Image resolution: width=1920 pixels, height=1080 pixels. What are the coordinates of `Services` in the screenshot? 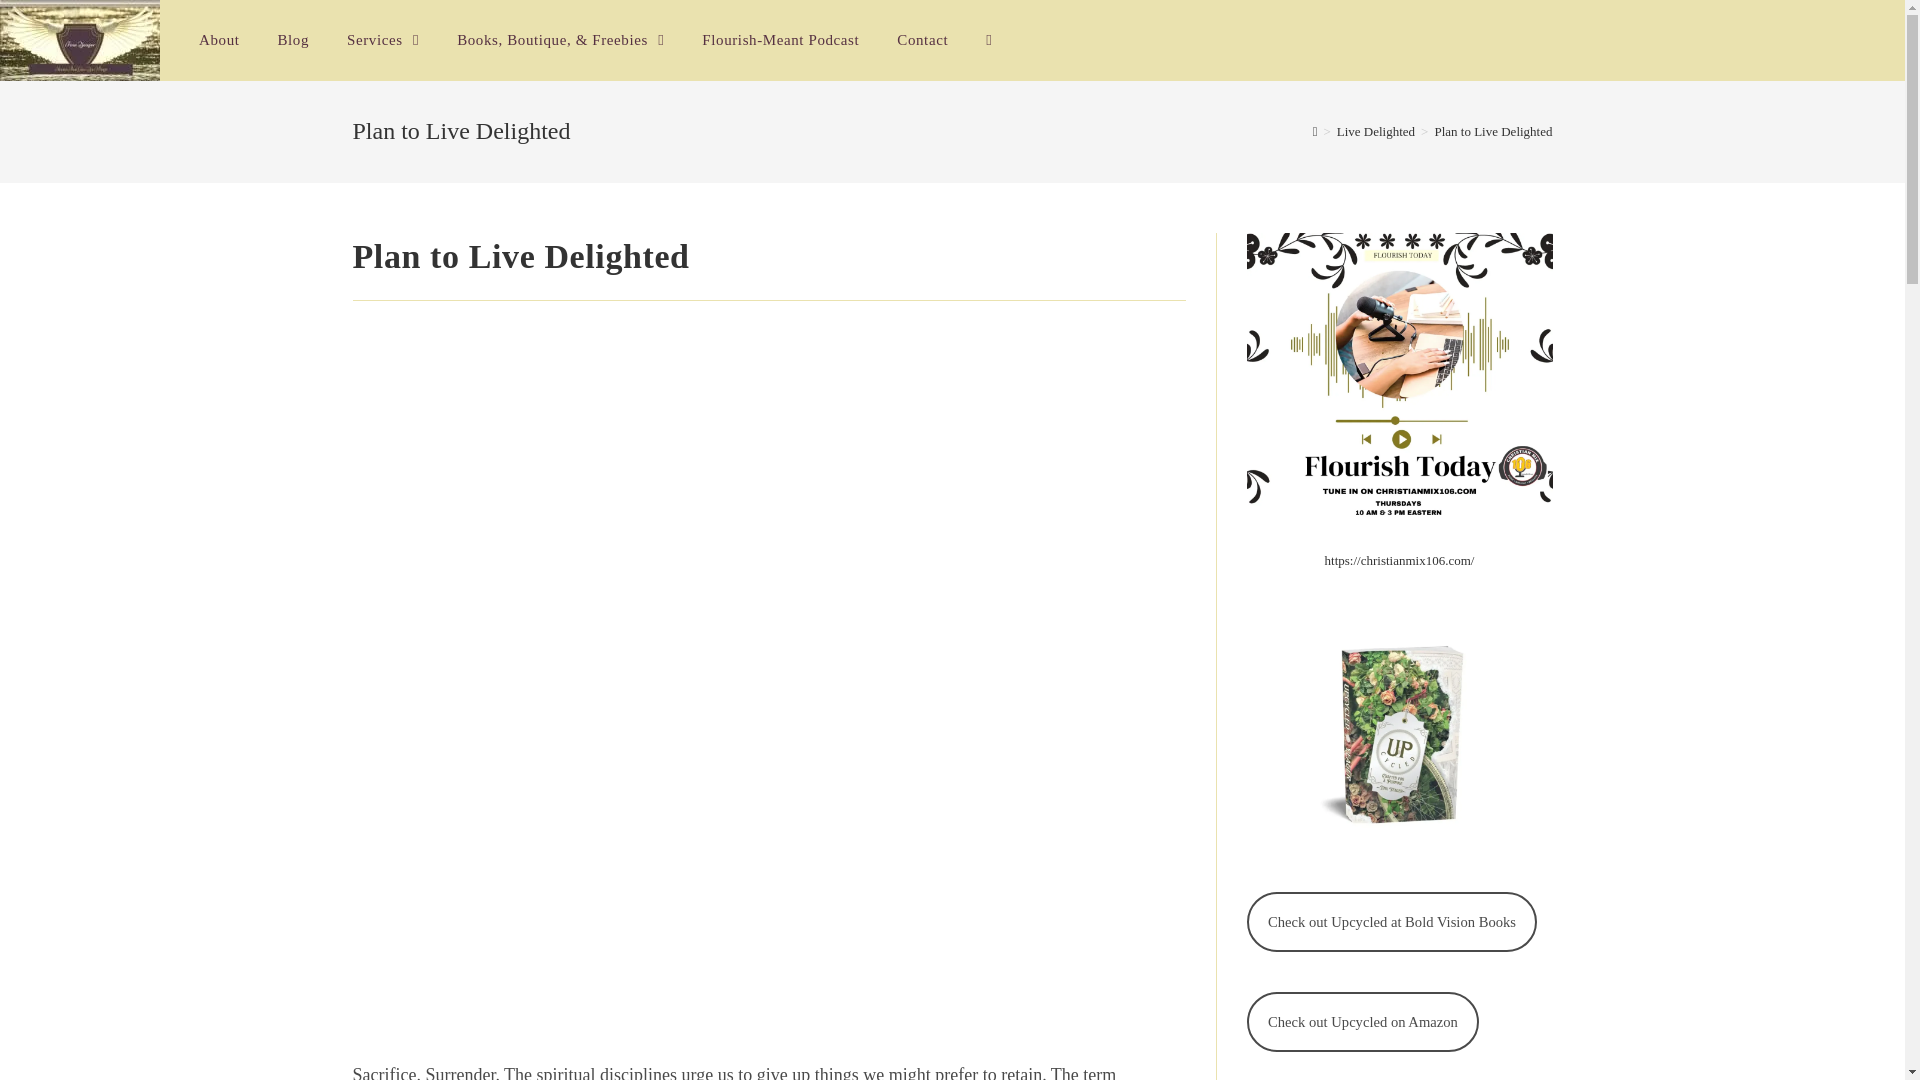 It's located at (382, 40).